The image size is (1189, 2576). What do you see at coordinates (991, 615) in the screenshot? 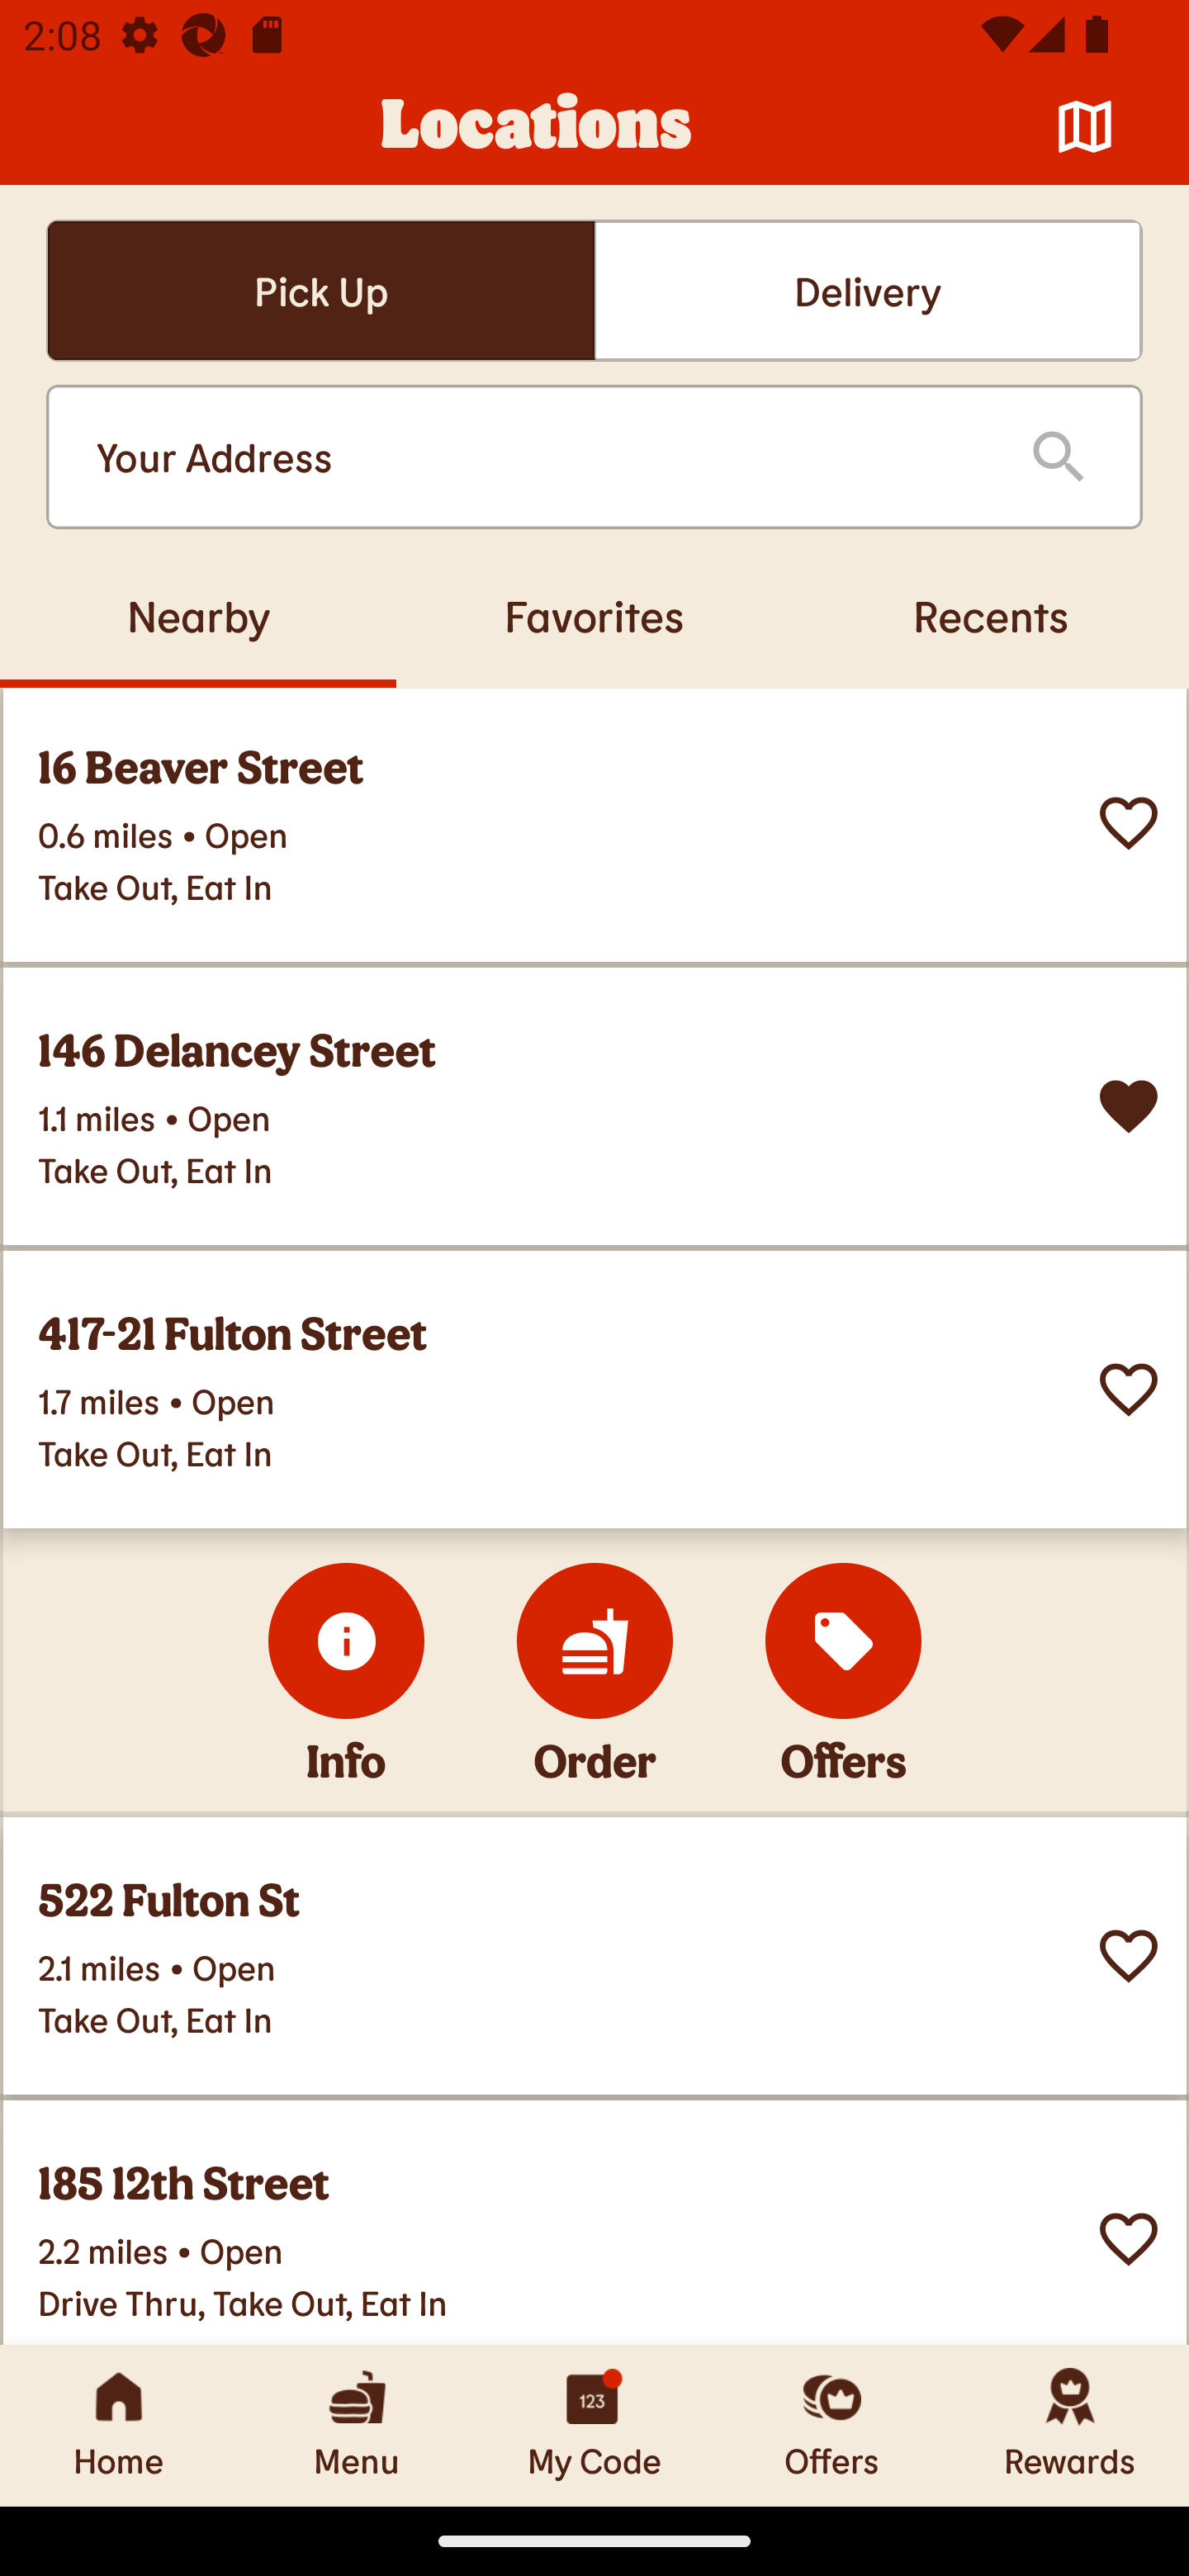
I see `Recents` at bounding box center [991, 615].